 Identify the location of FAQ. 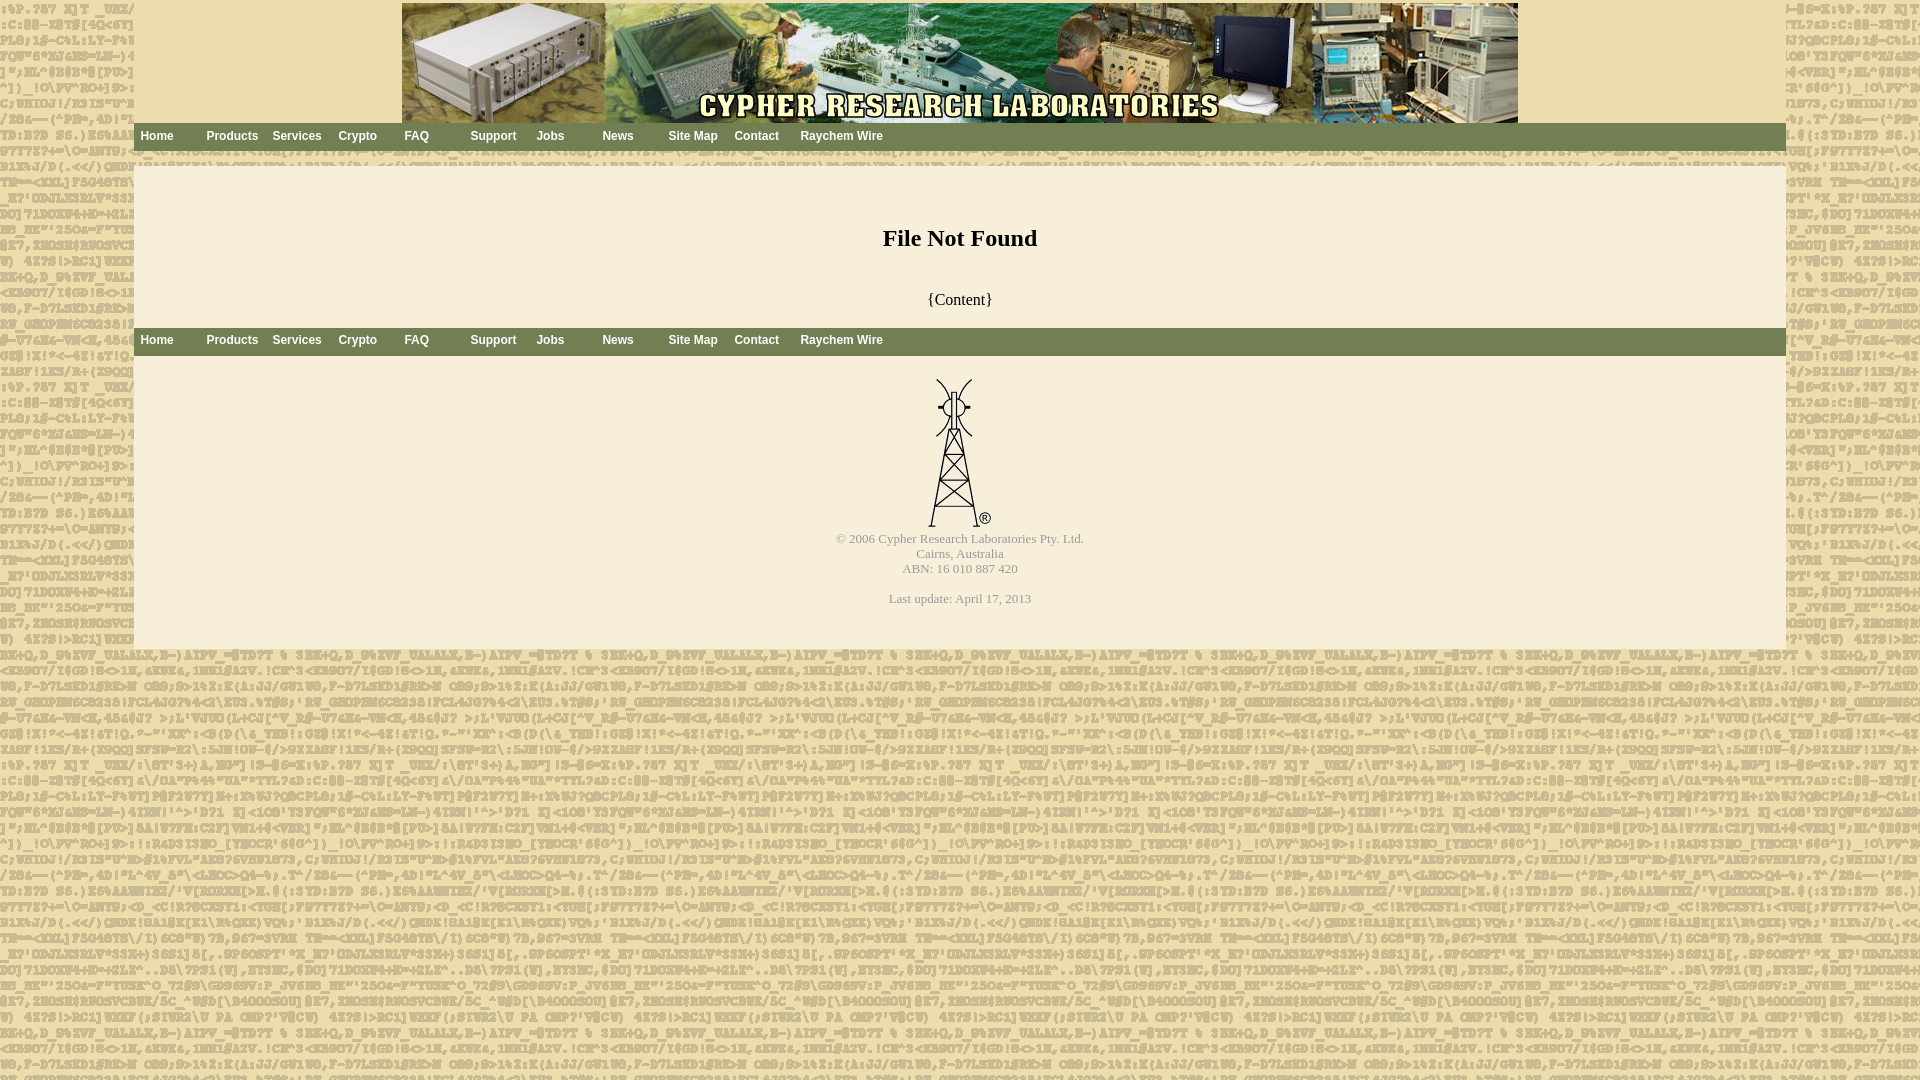
(463, 137).